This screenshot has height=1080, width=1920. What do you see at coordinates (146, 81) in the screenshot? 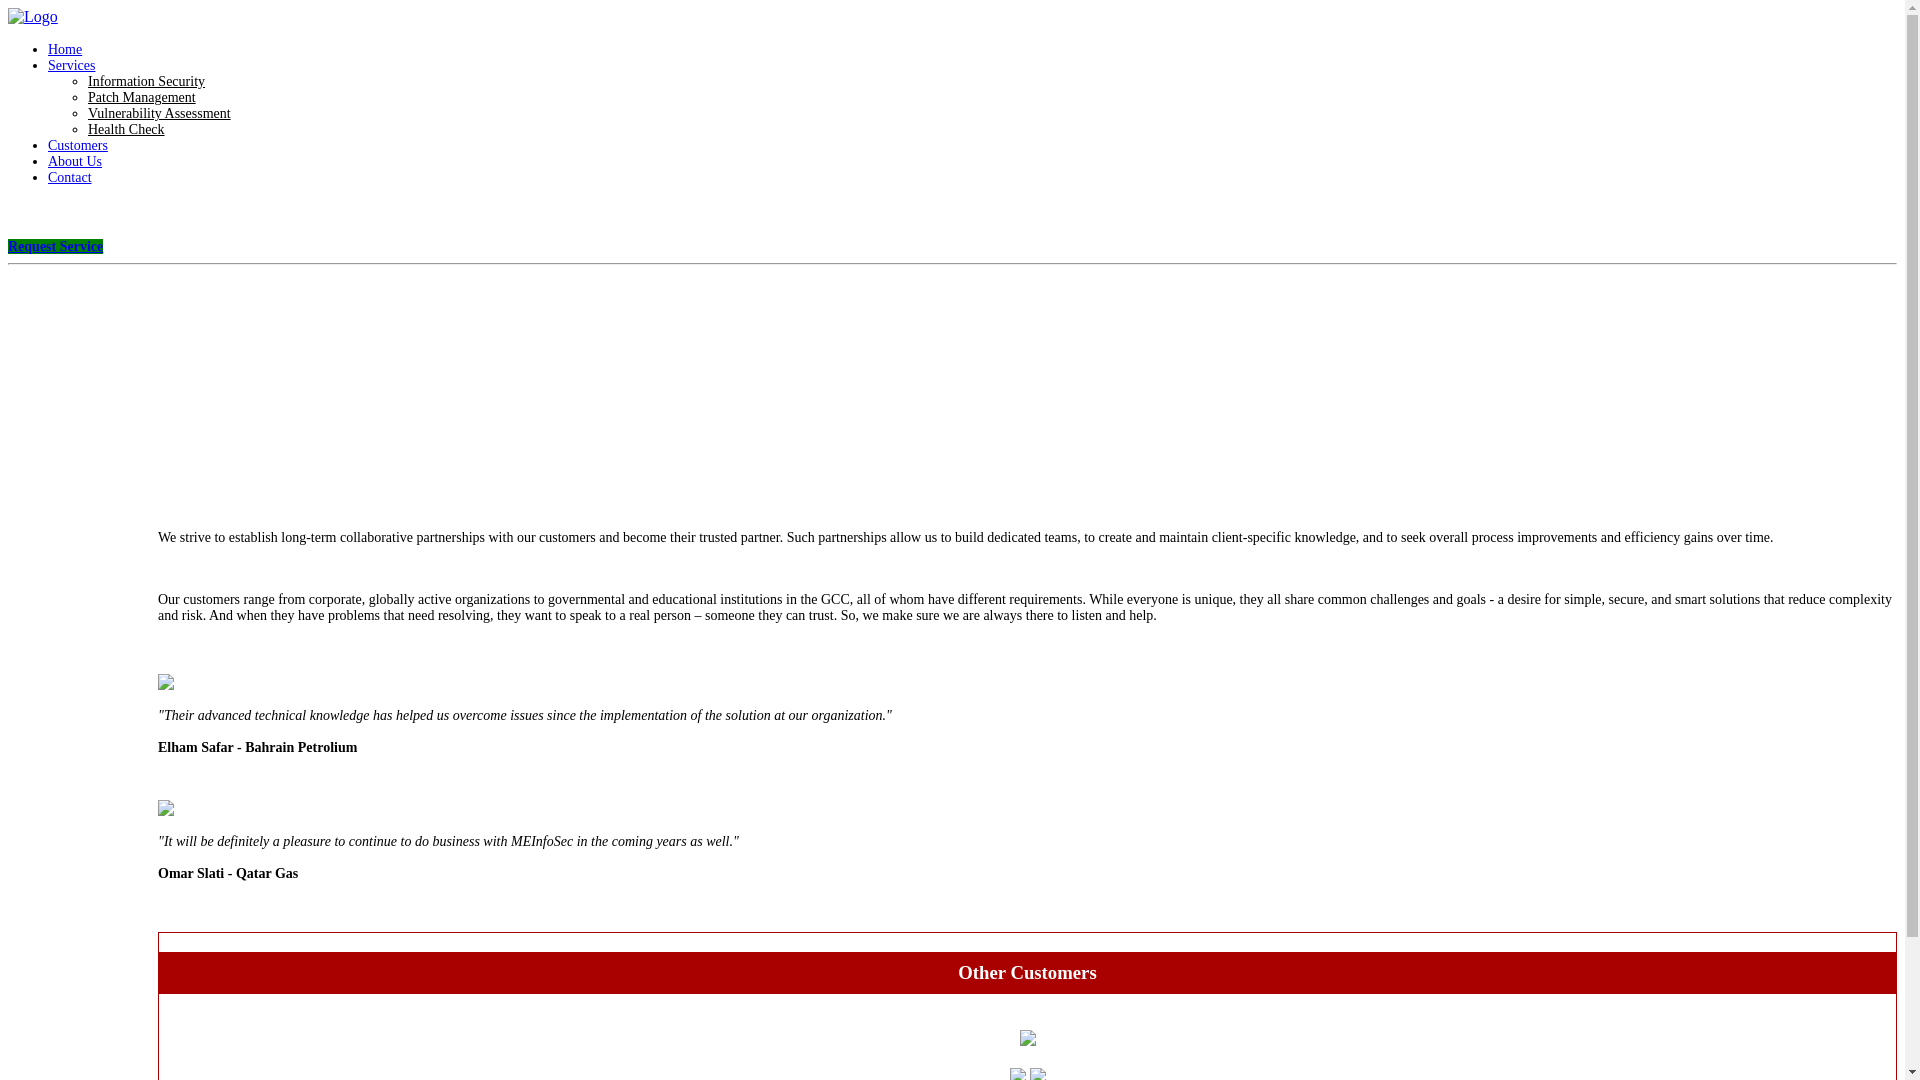
I see `Information Security` at bounding box center [146, 81].